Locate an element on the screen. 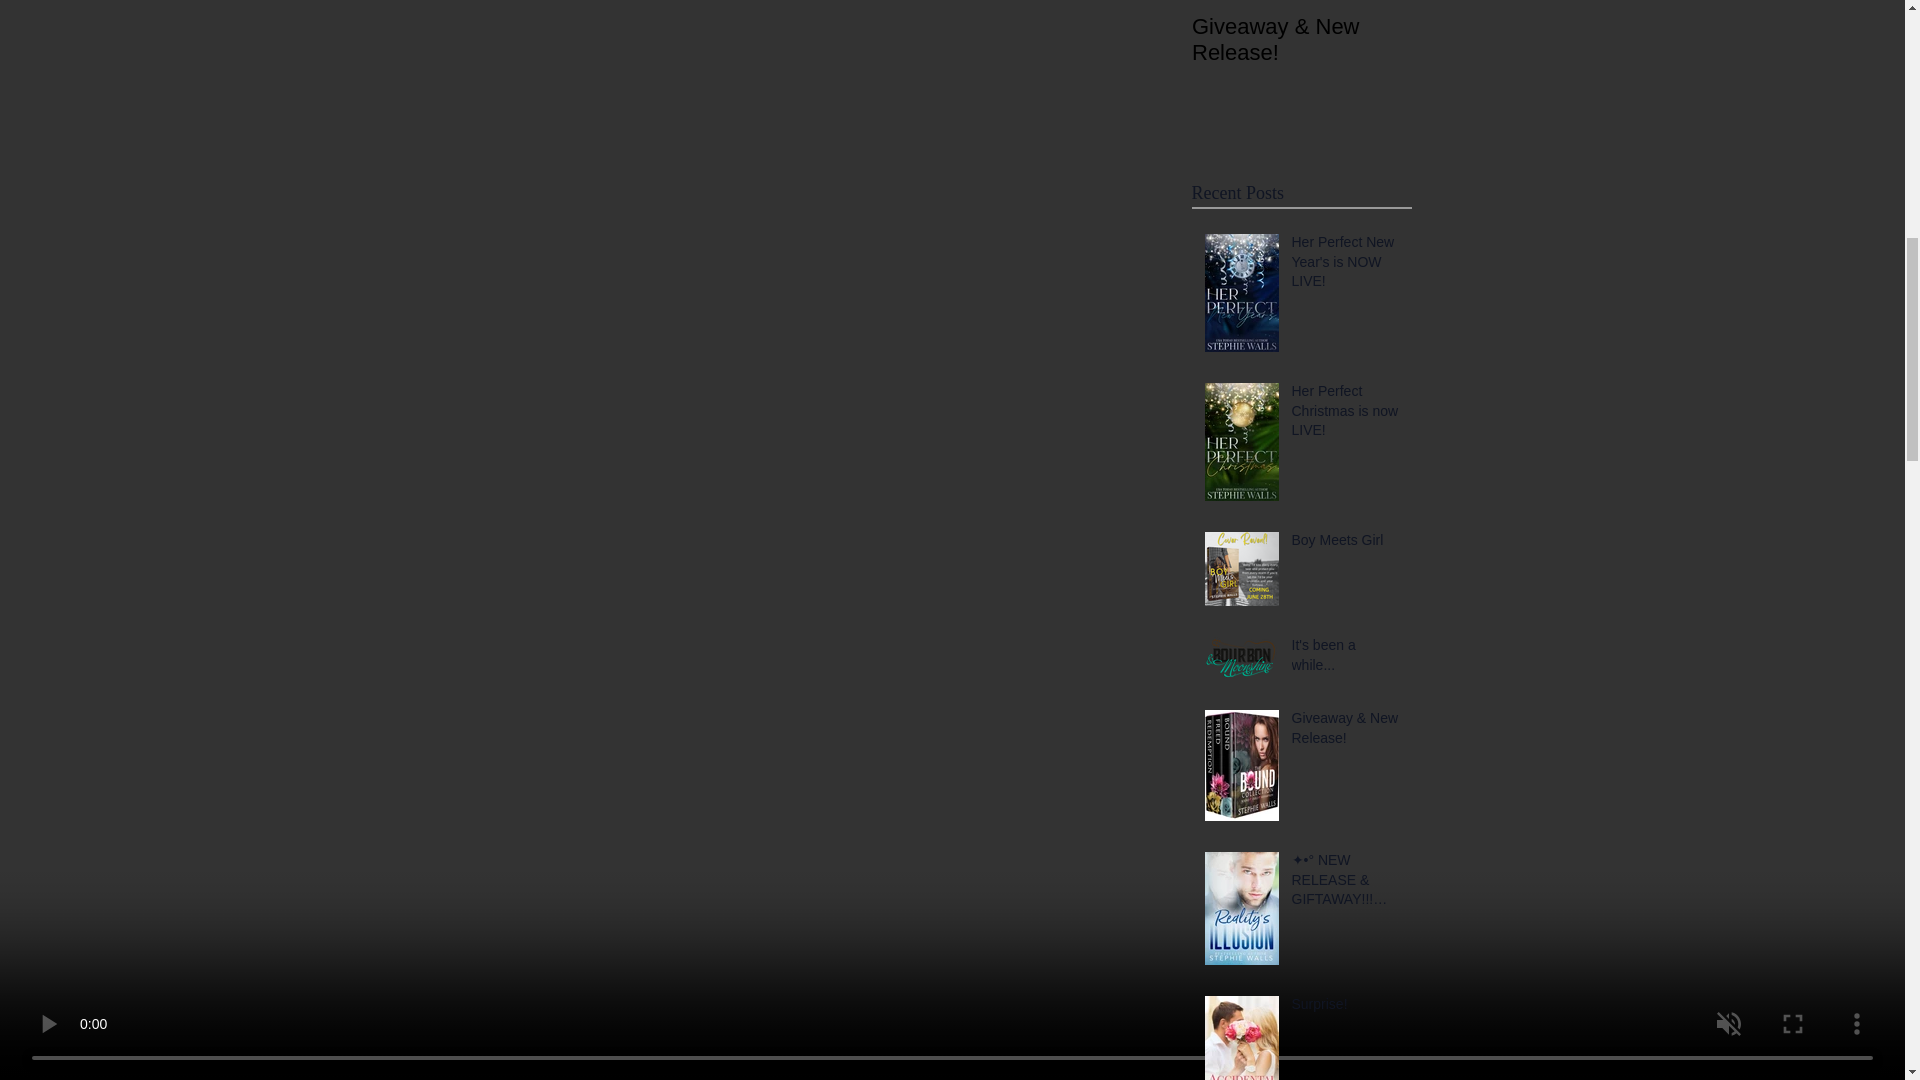 The image size is (1920, 1080). Boy Meets Girl is located at coordinates (1346, 545).